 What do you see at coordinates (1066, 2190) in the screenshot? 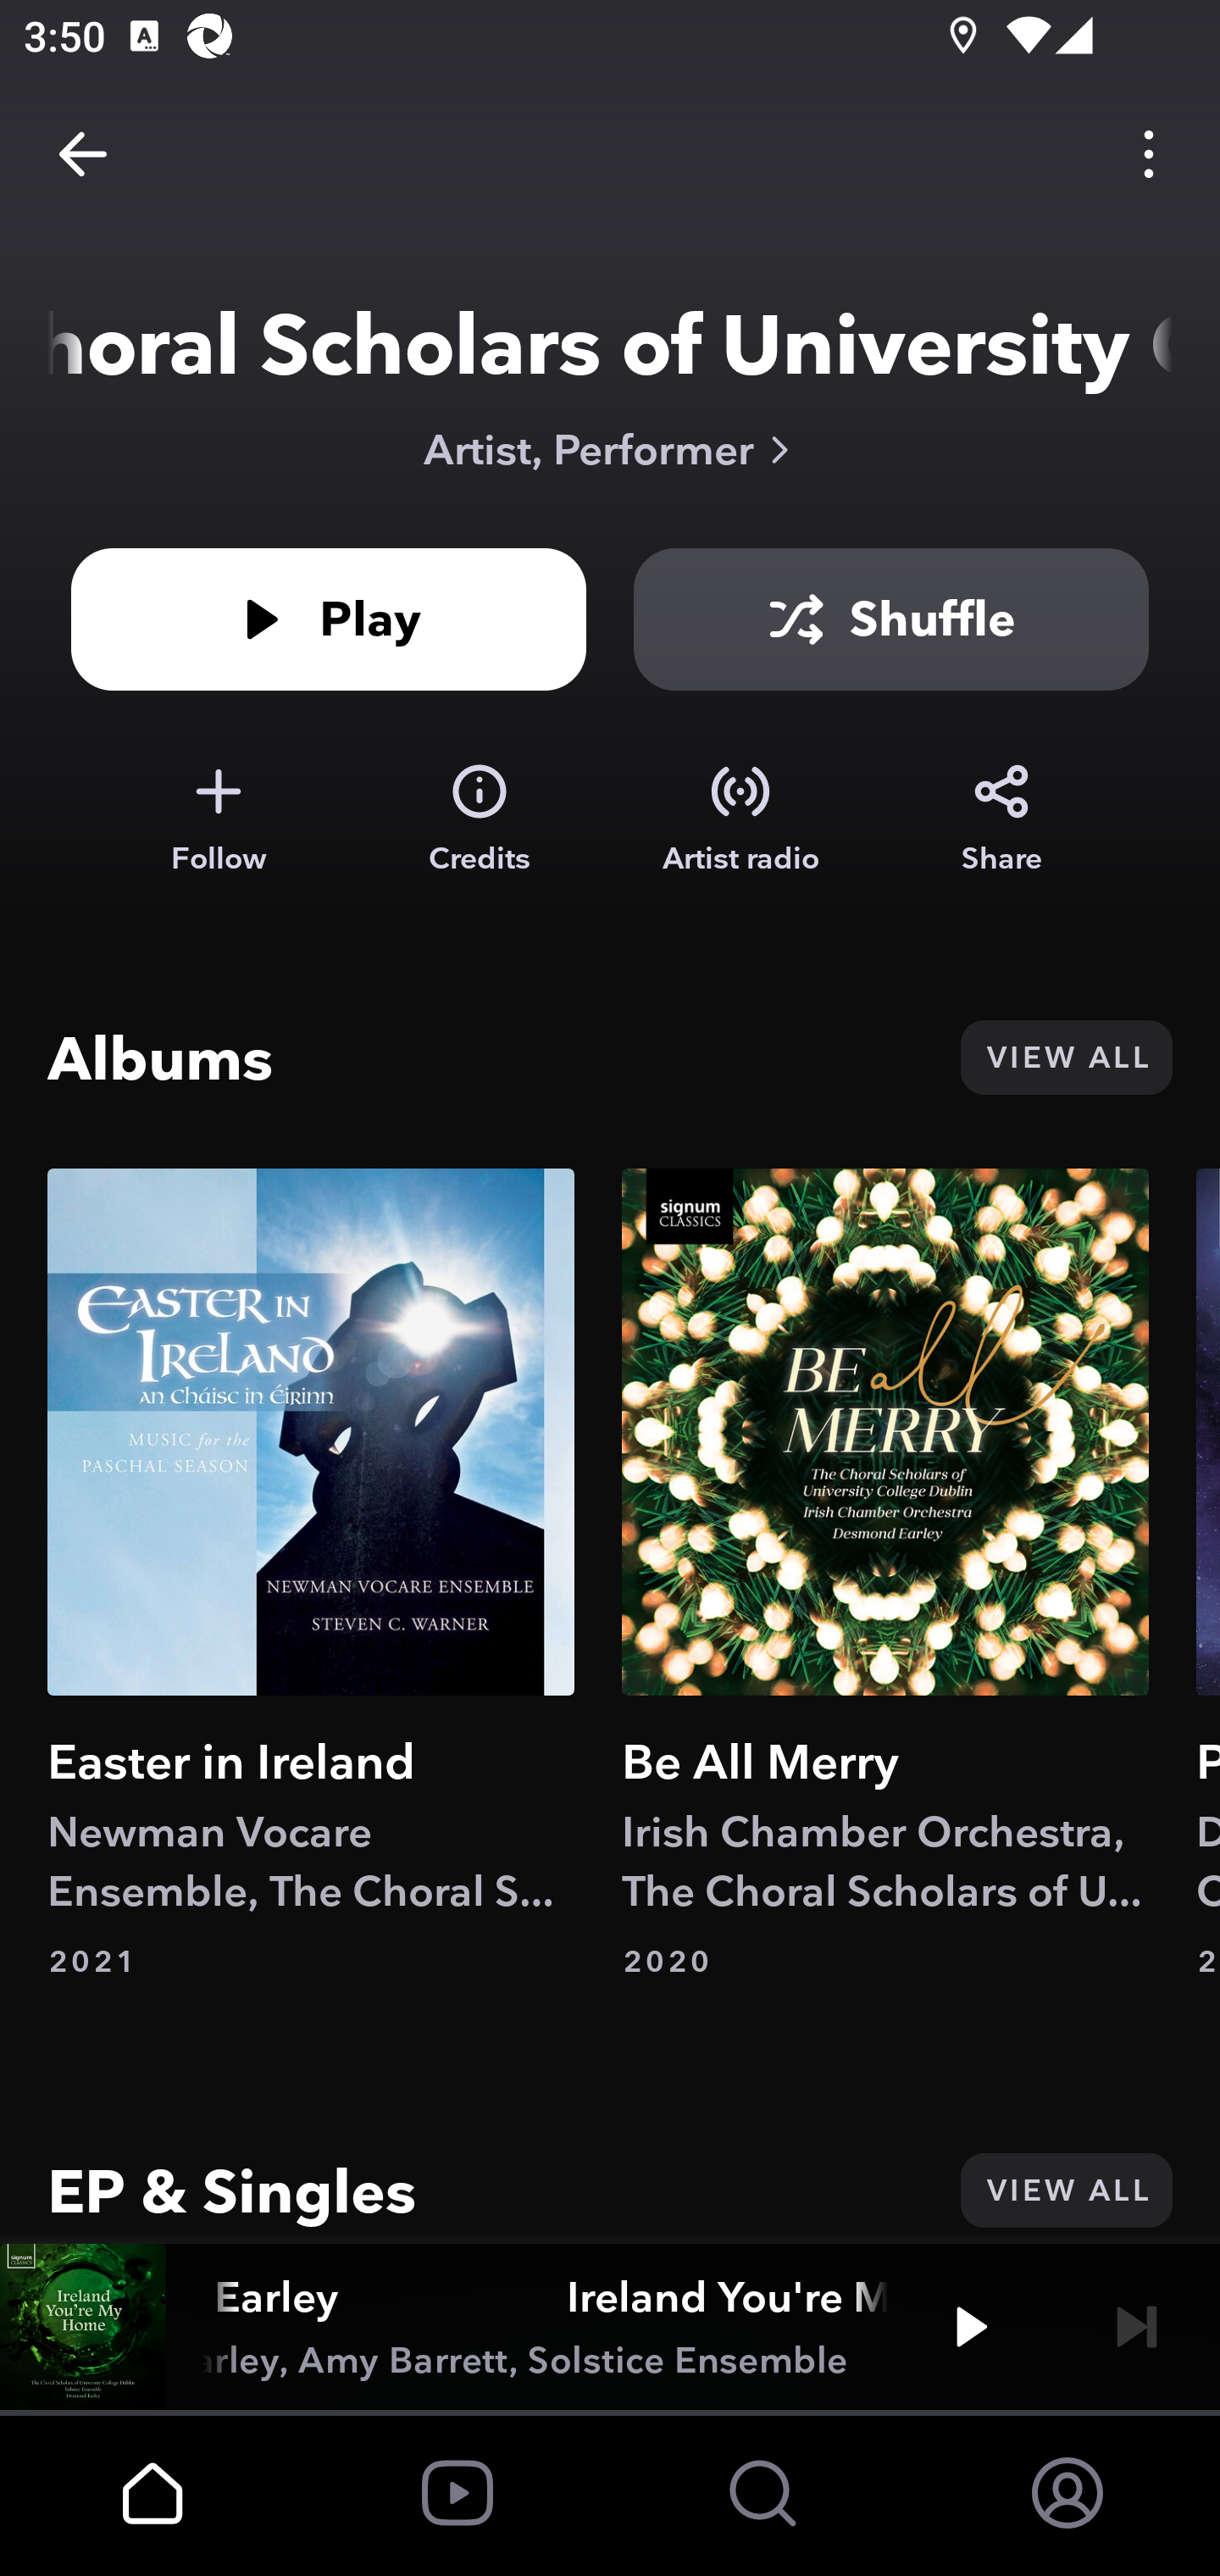
I see `VIEW ALL` at bounding box center [1066, 2190].